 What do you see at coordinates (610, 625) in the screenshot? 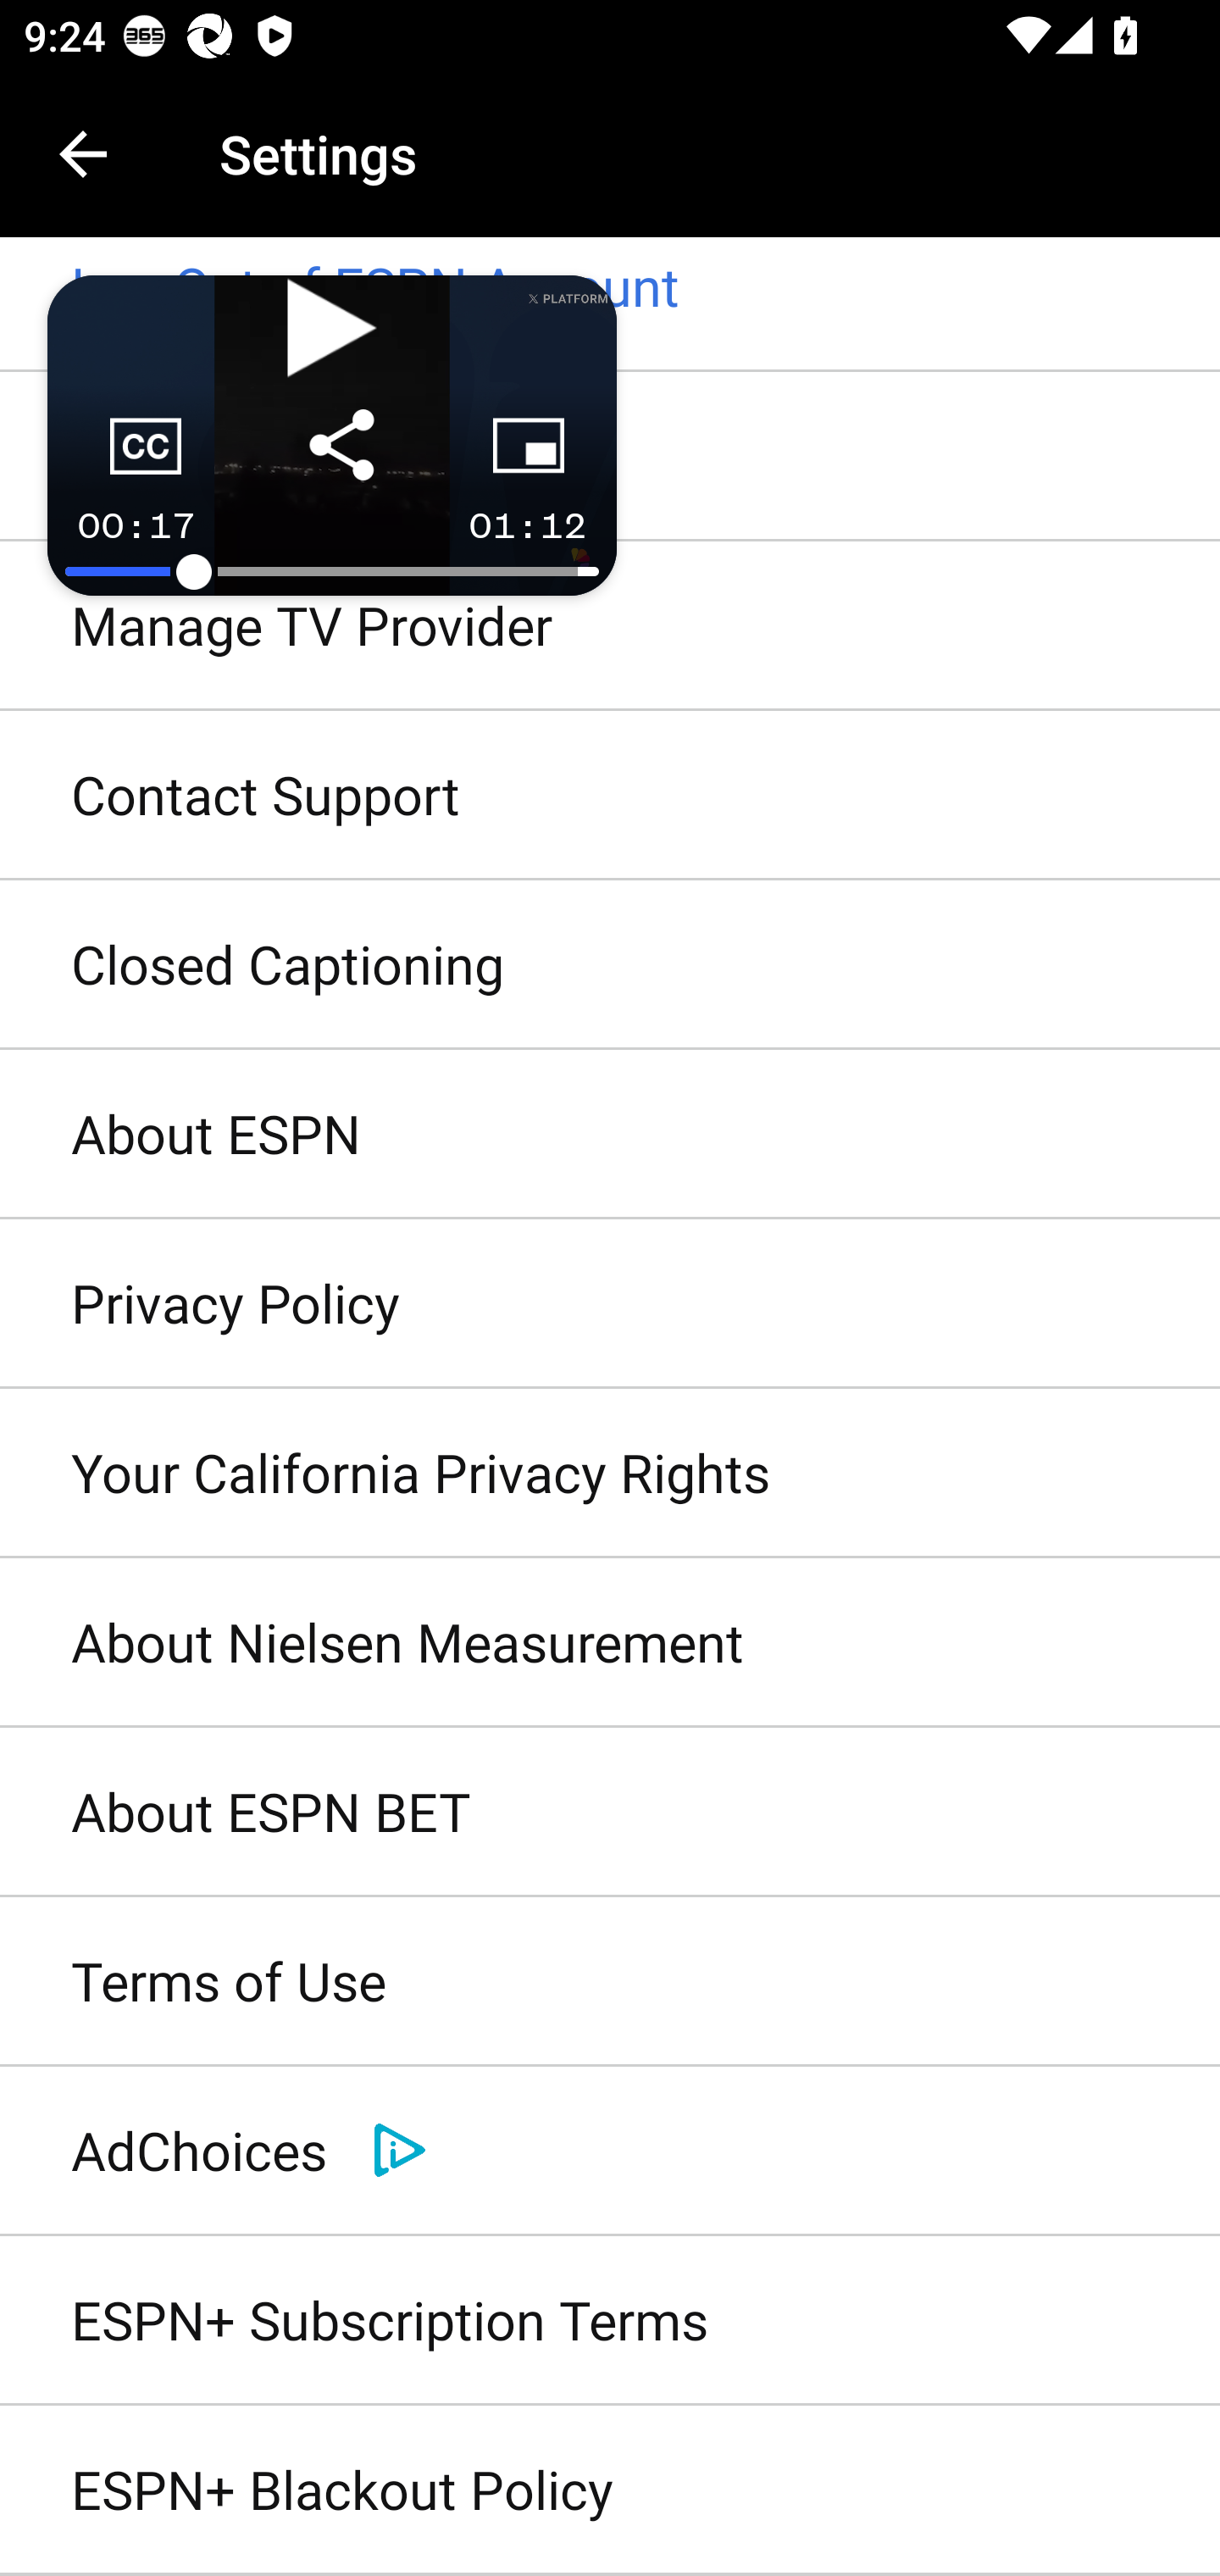
I see `Manage TV Provider` at bounding box center [610, 625].